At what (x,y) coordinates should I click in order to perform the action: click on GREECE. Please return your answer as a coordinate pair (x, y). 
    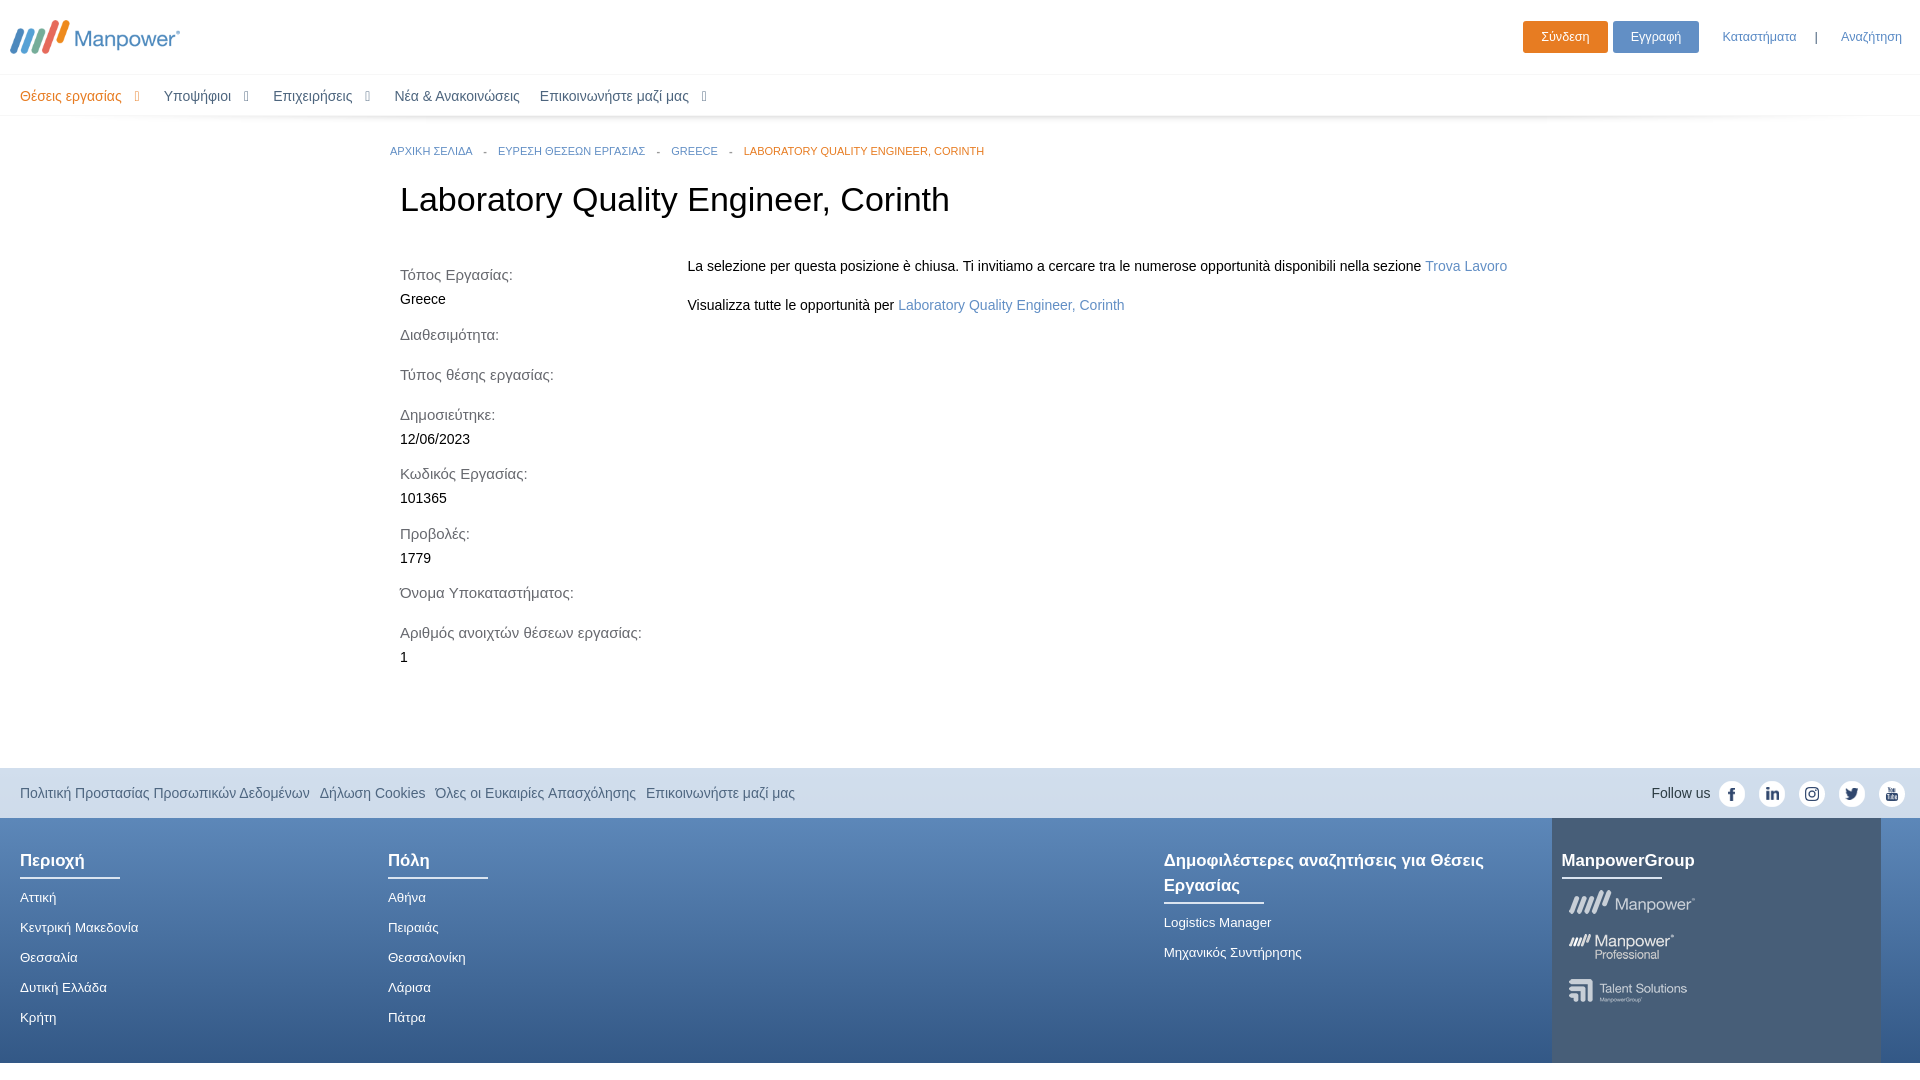
    Looking at the image, I should click on (696, 150).